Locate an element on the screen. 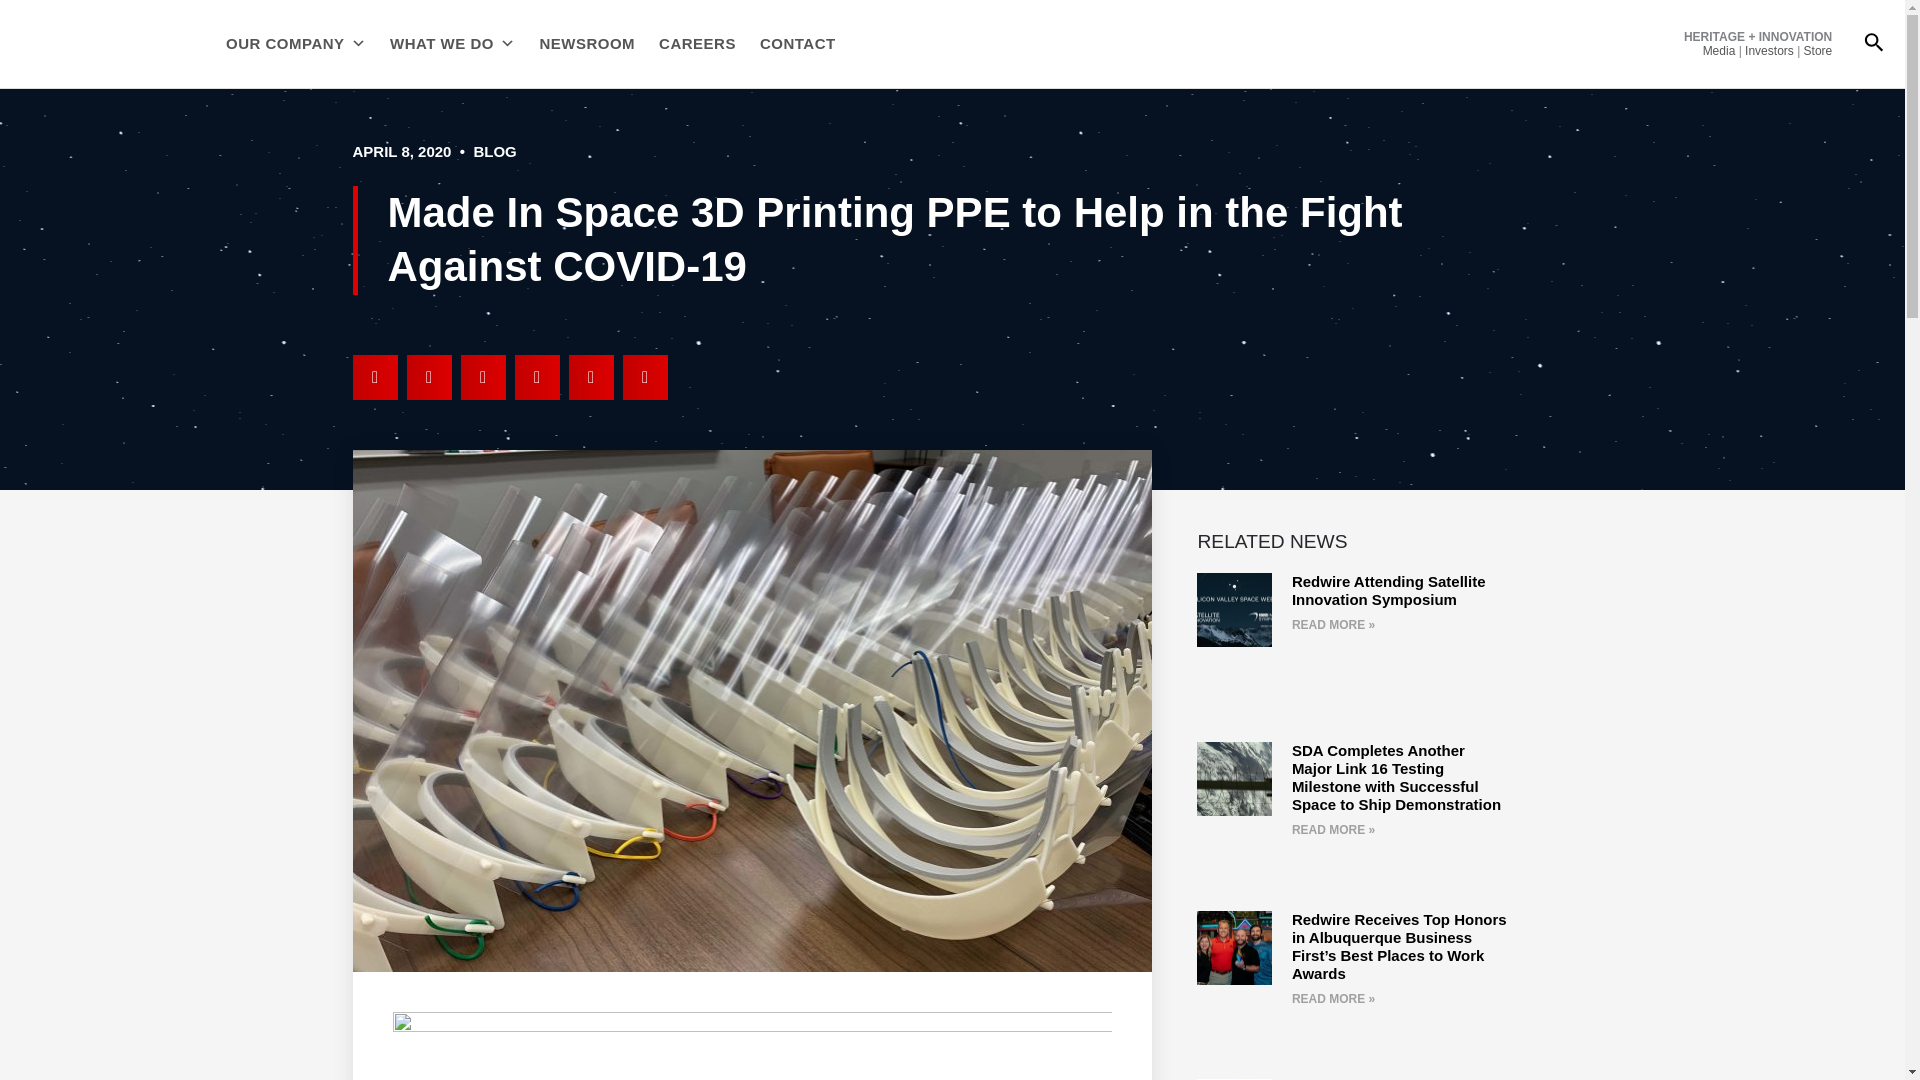 This screenshot has width=1920, height=1080. BLOG is located at coordinates (494, 150).